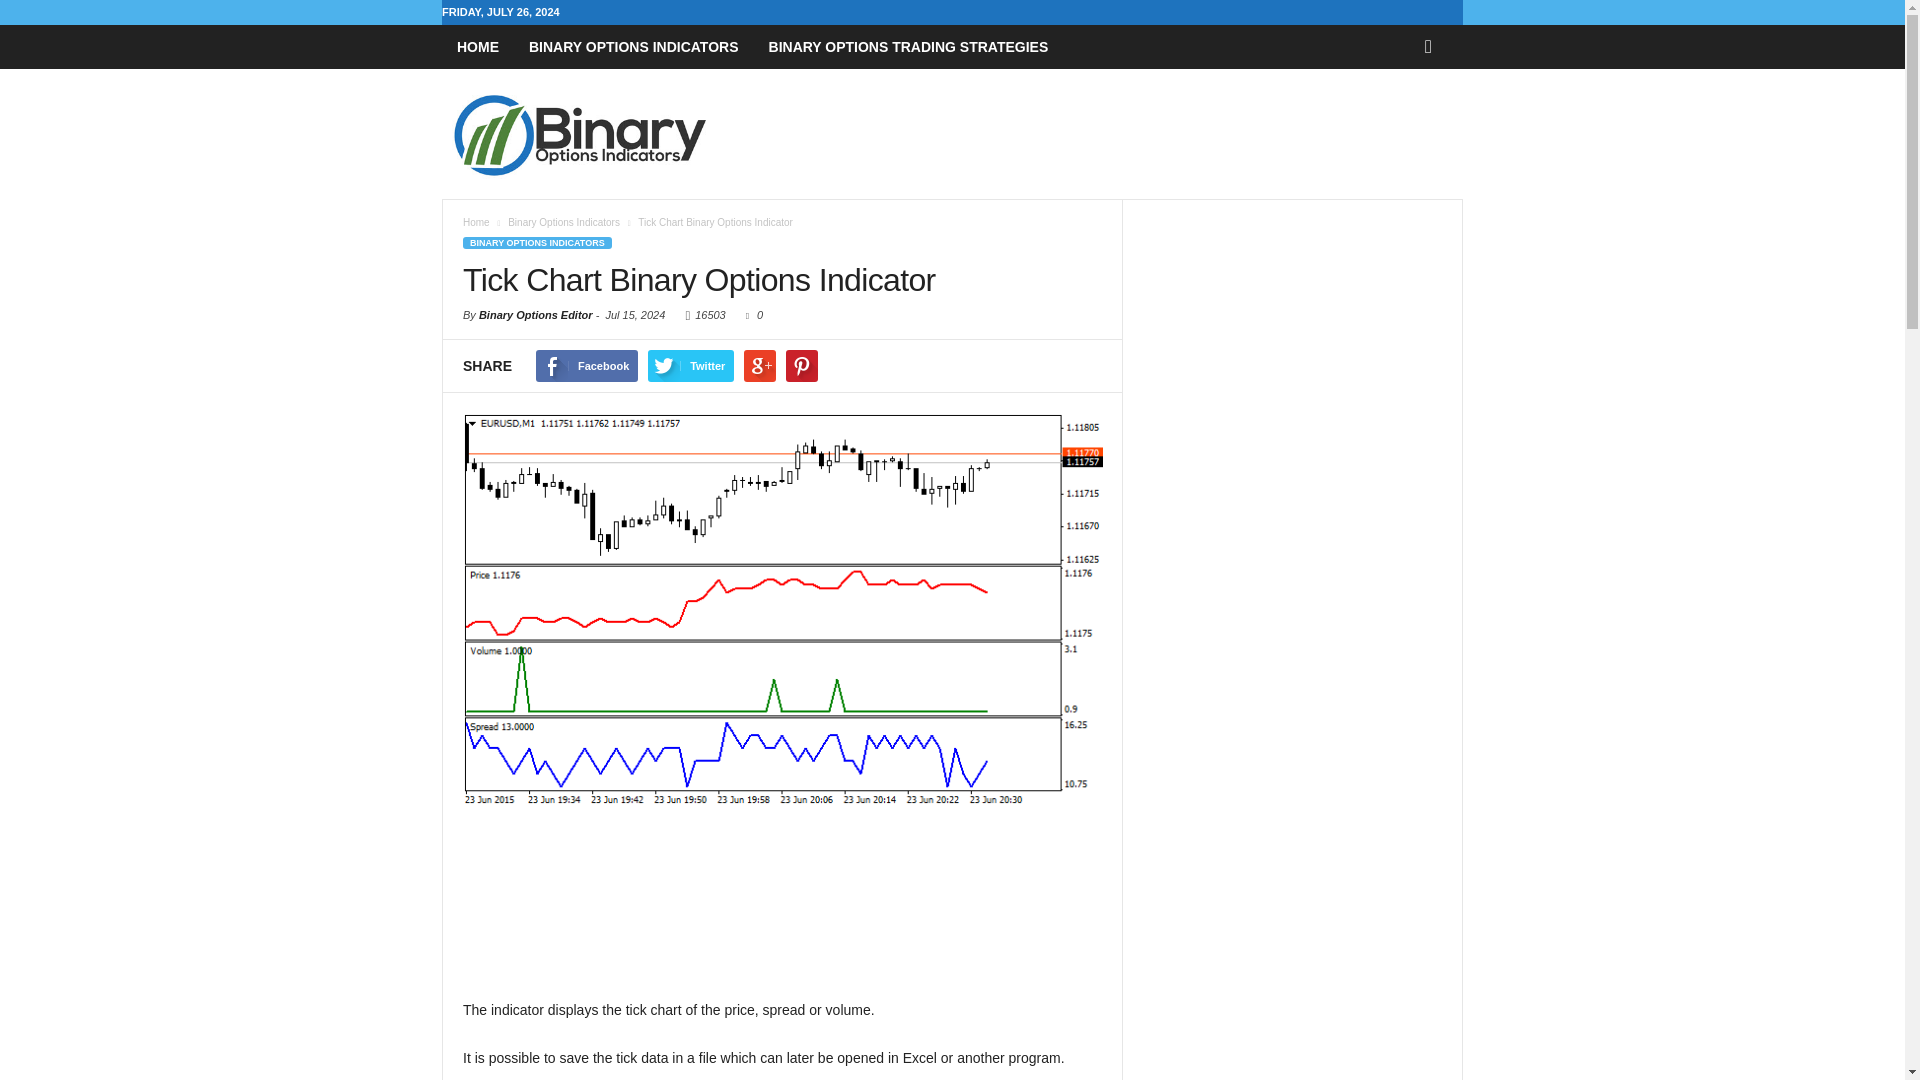 The image size is (1920, 1080). Describe the element at coordinates (476, 222) in the screenshot. I see `Home` at that location.